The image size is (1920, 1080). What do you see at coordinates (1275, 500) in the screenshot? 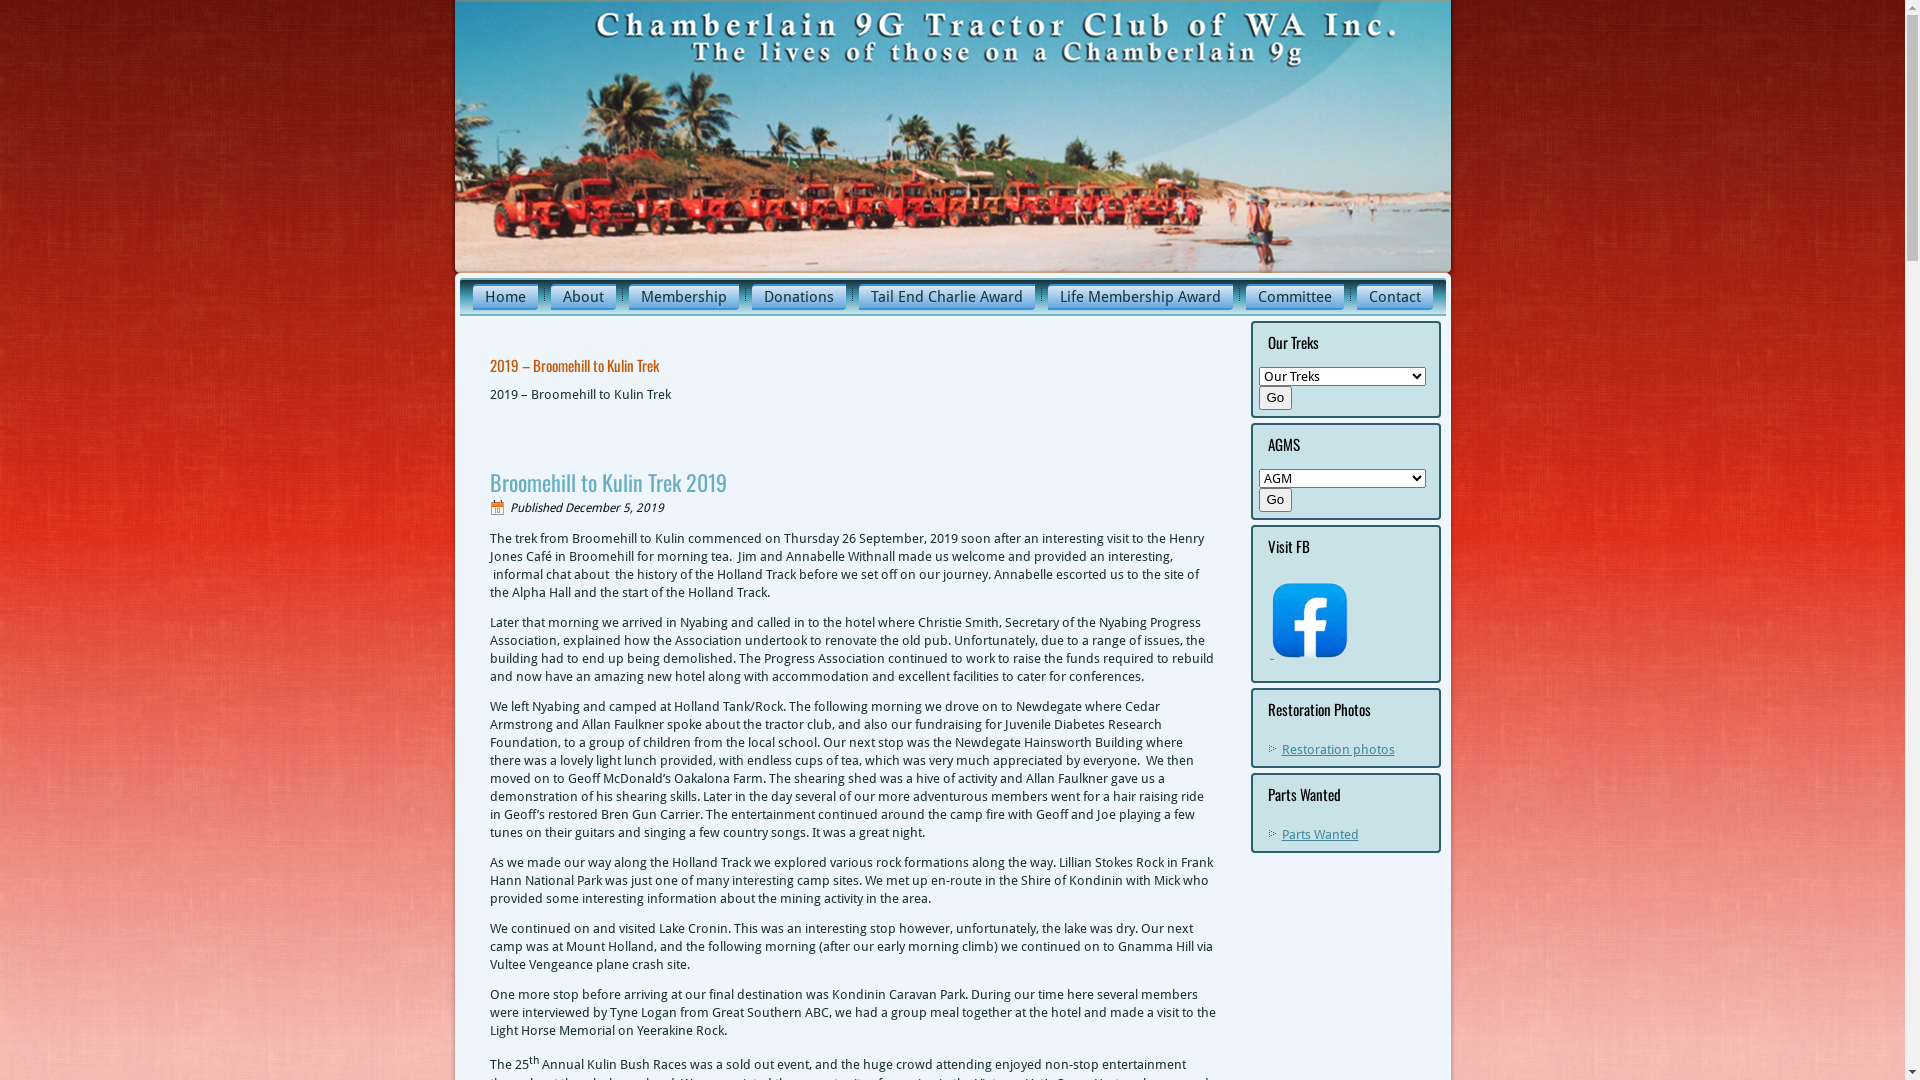
I see `Go` at bounding box center [1275, 500].